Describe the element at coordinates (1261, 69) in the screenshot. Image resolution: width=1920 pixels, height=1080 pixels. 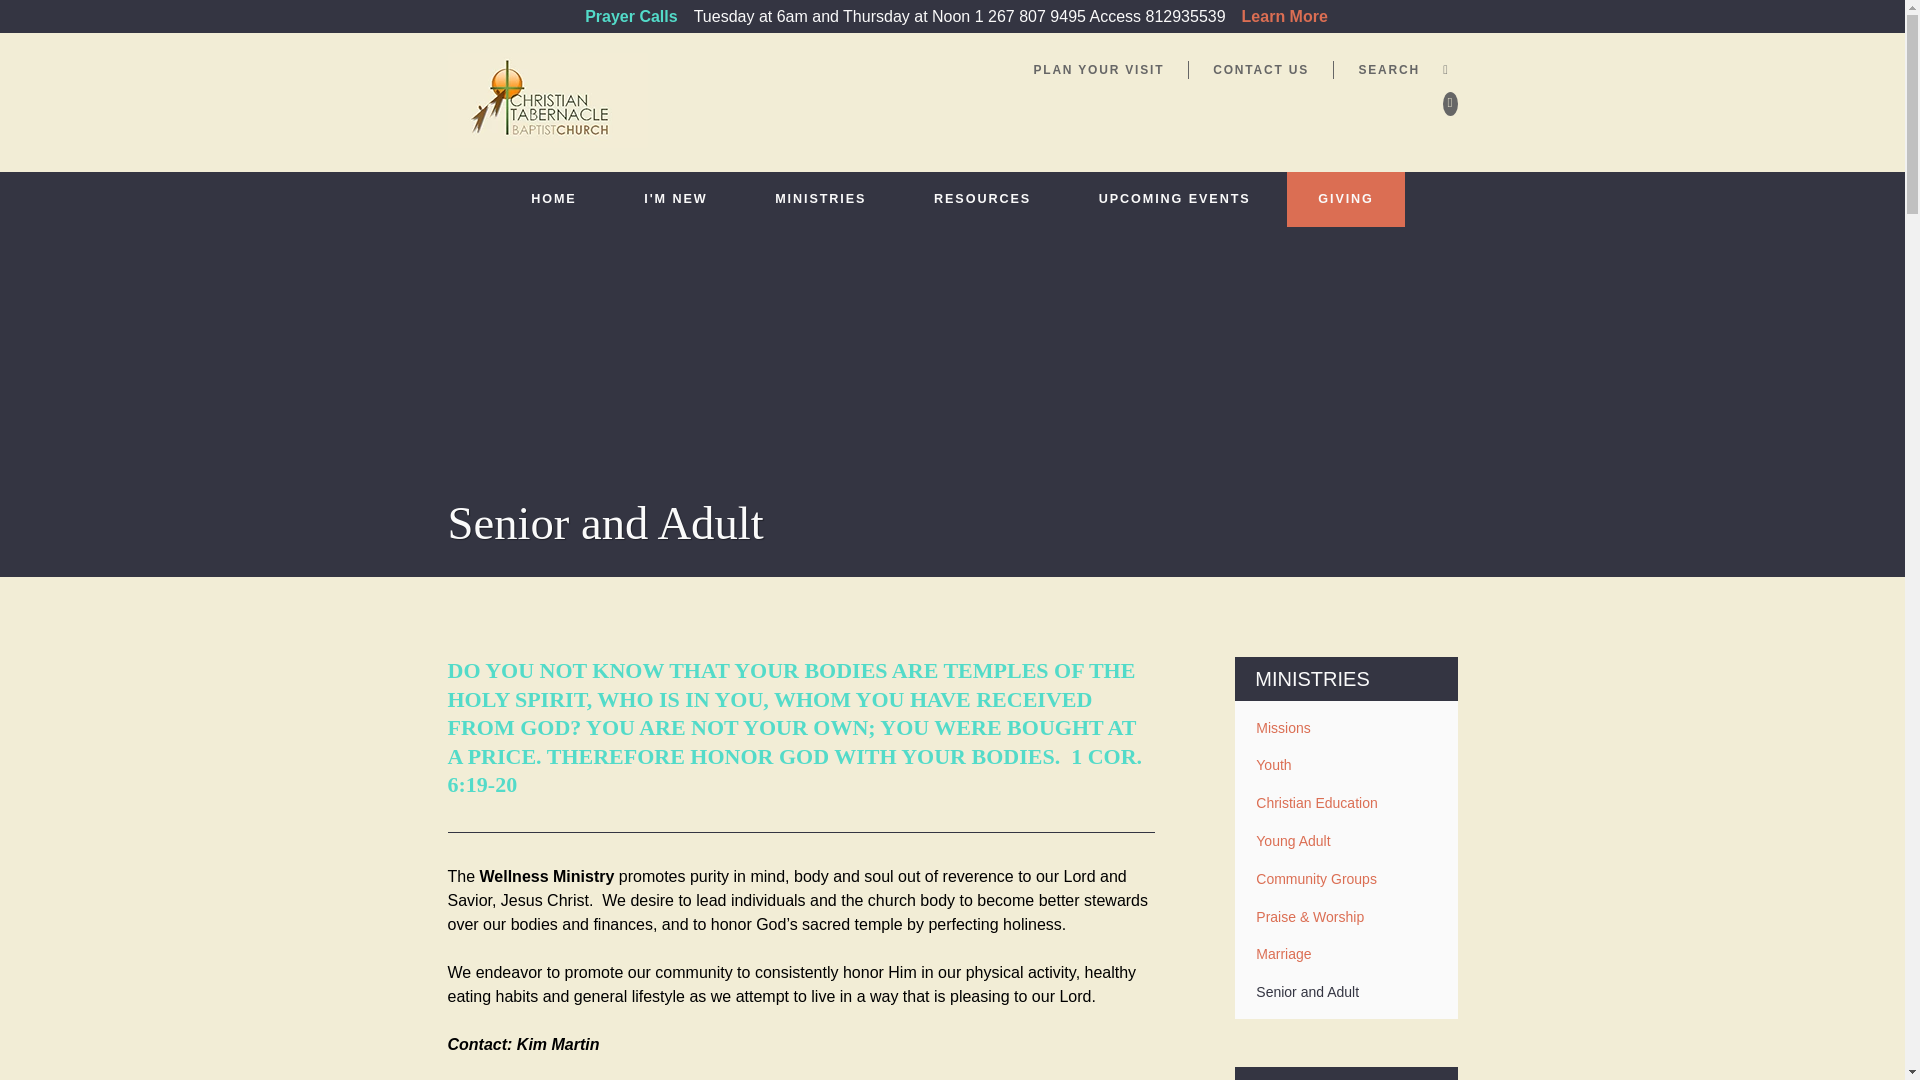
I see `Contact Us` at that location.